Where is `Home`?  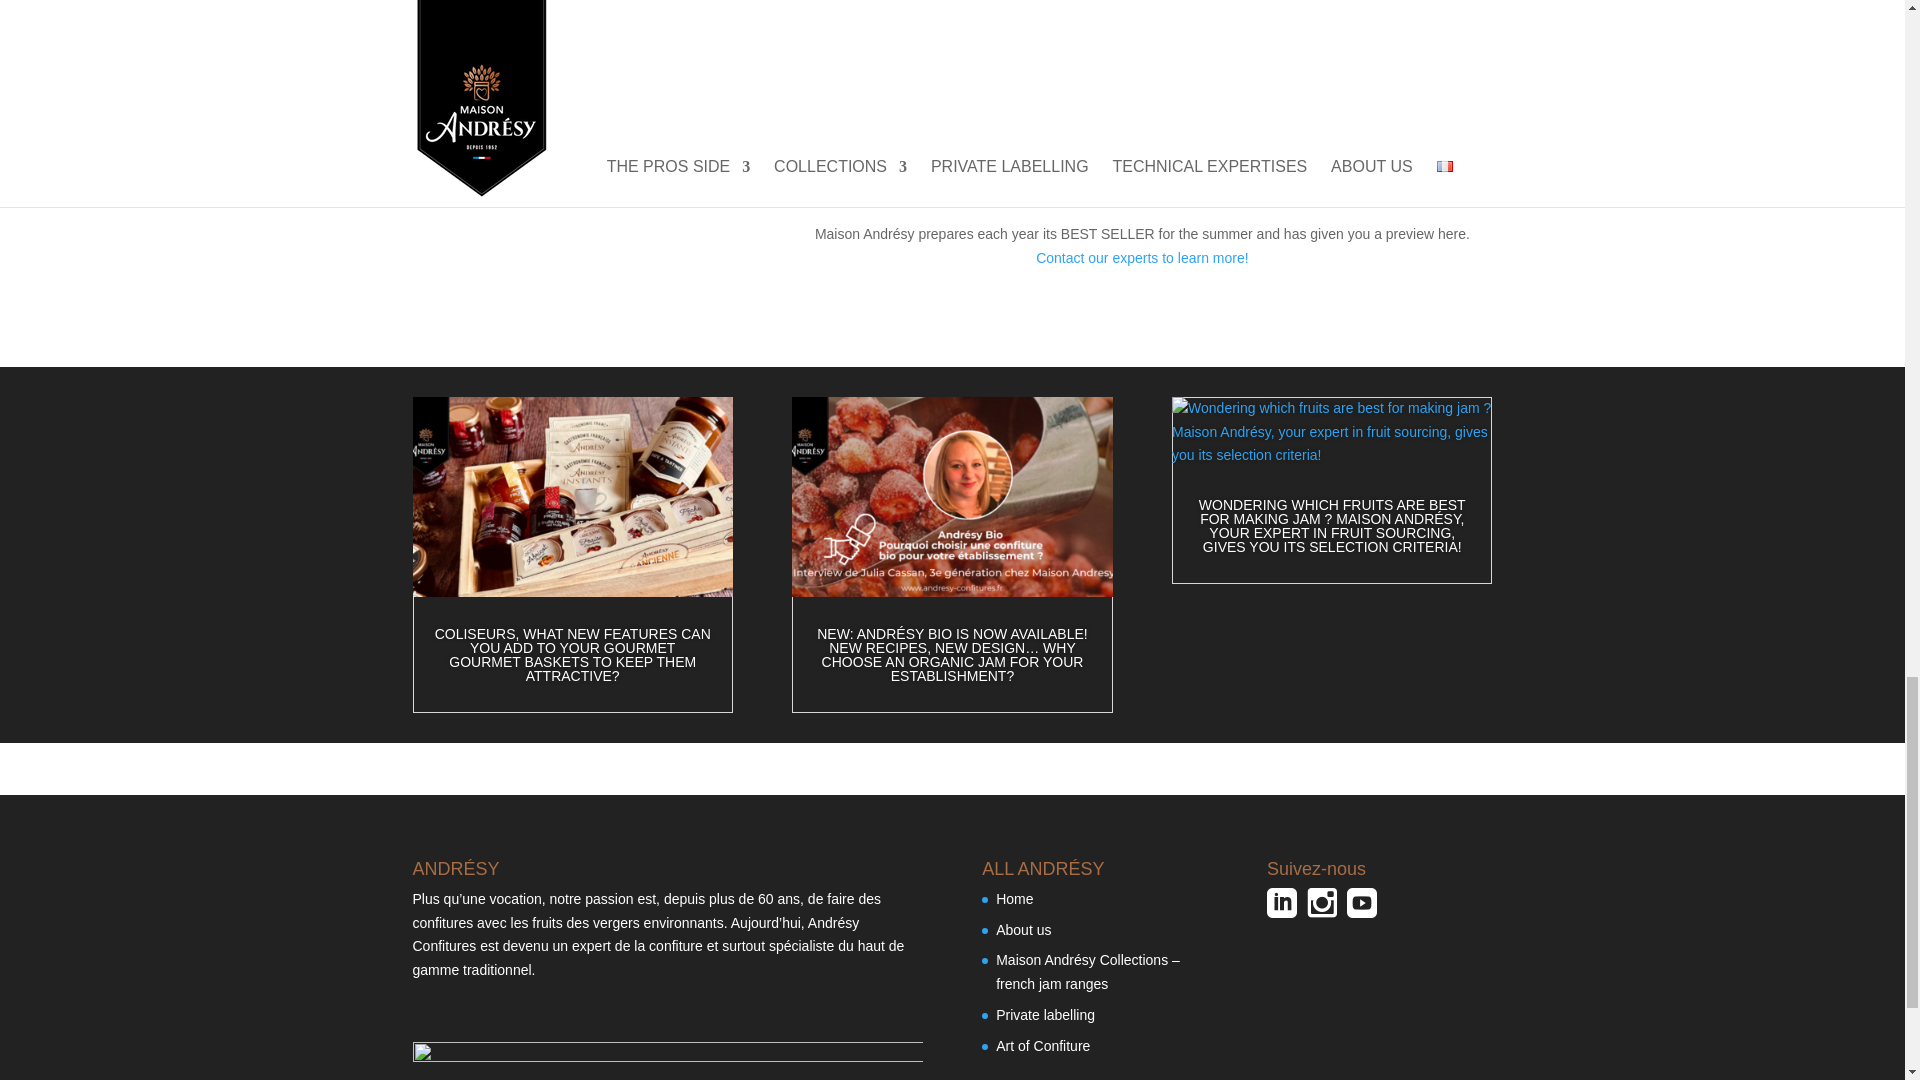 Home is located at coordinates (1014, 899).